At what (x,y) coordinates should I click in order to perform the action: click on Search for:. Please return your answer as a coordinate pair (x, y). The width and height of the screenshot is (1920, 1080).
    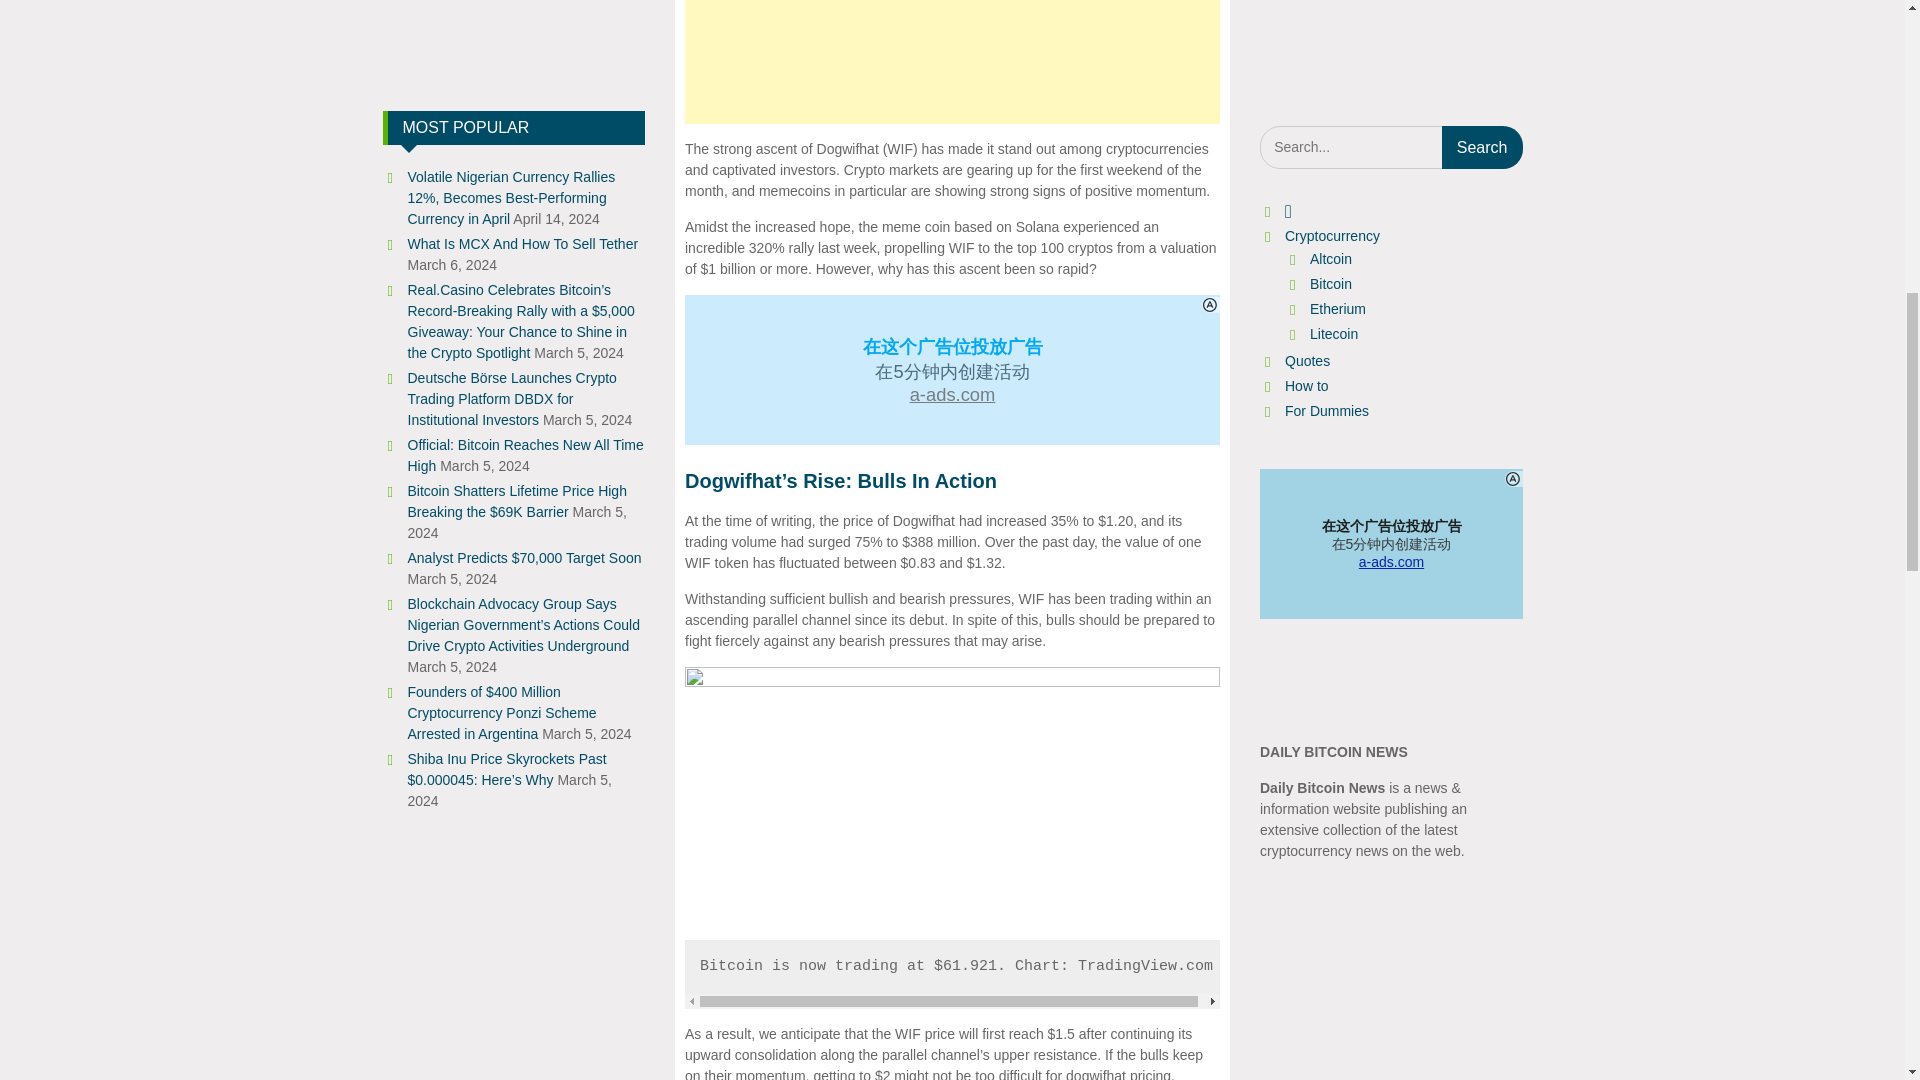
    Looking at the image, I should click on (1390, 147).